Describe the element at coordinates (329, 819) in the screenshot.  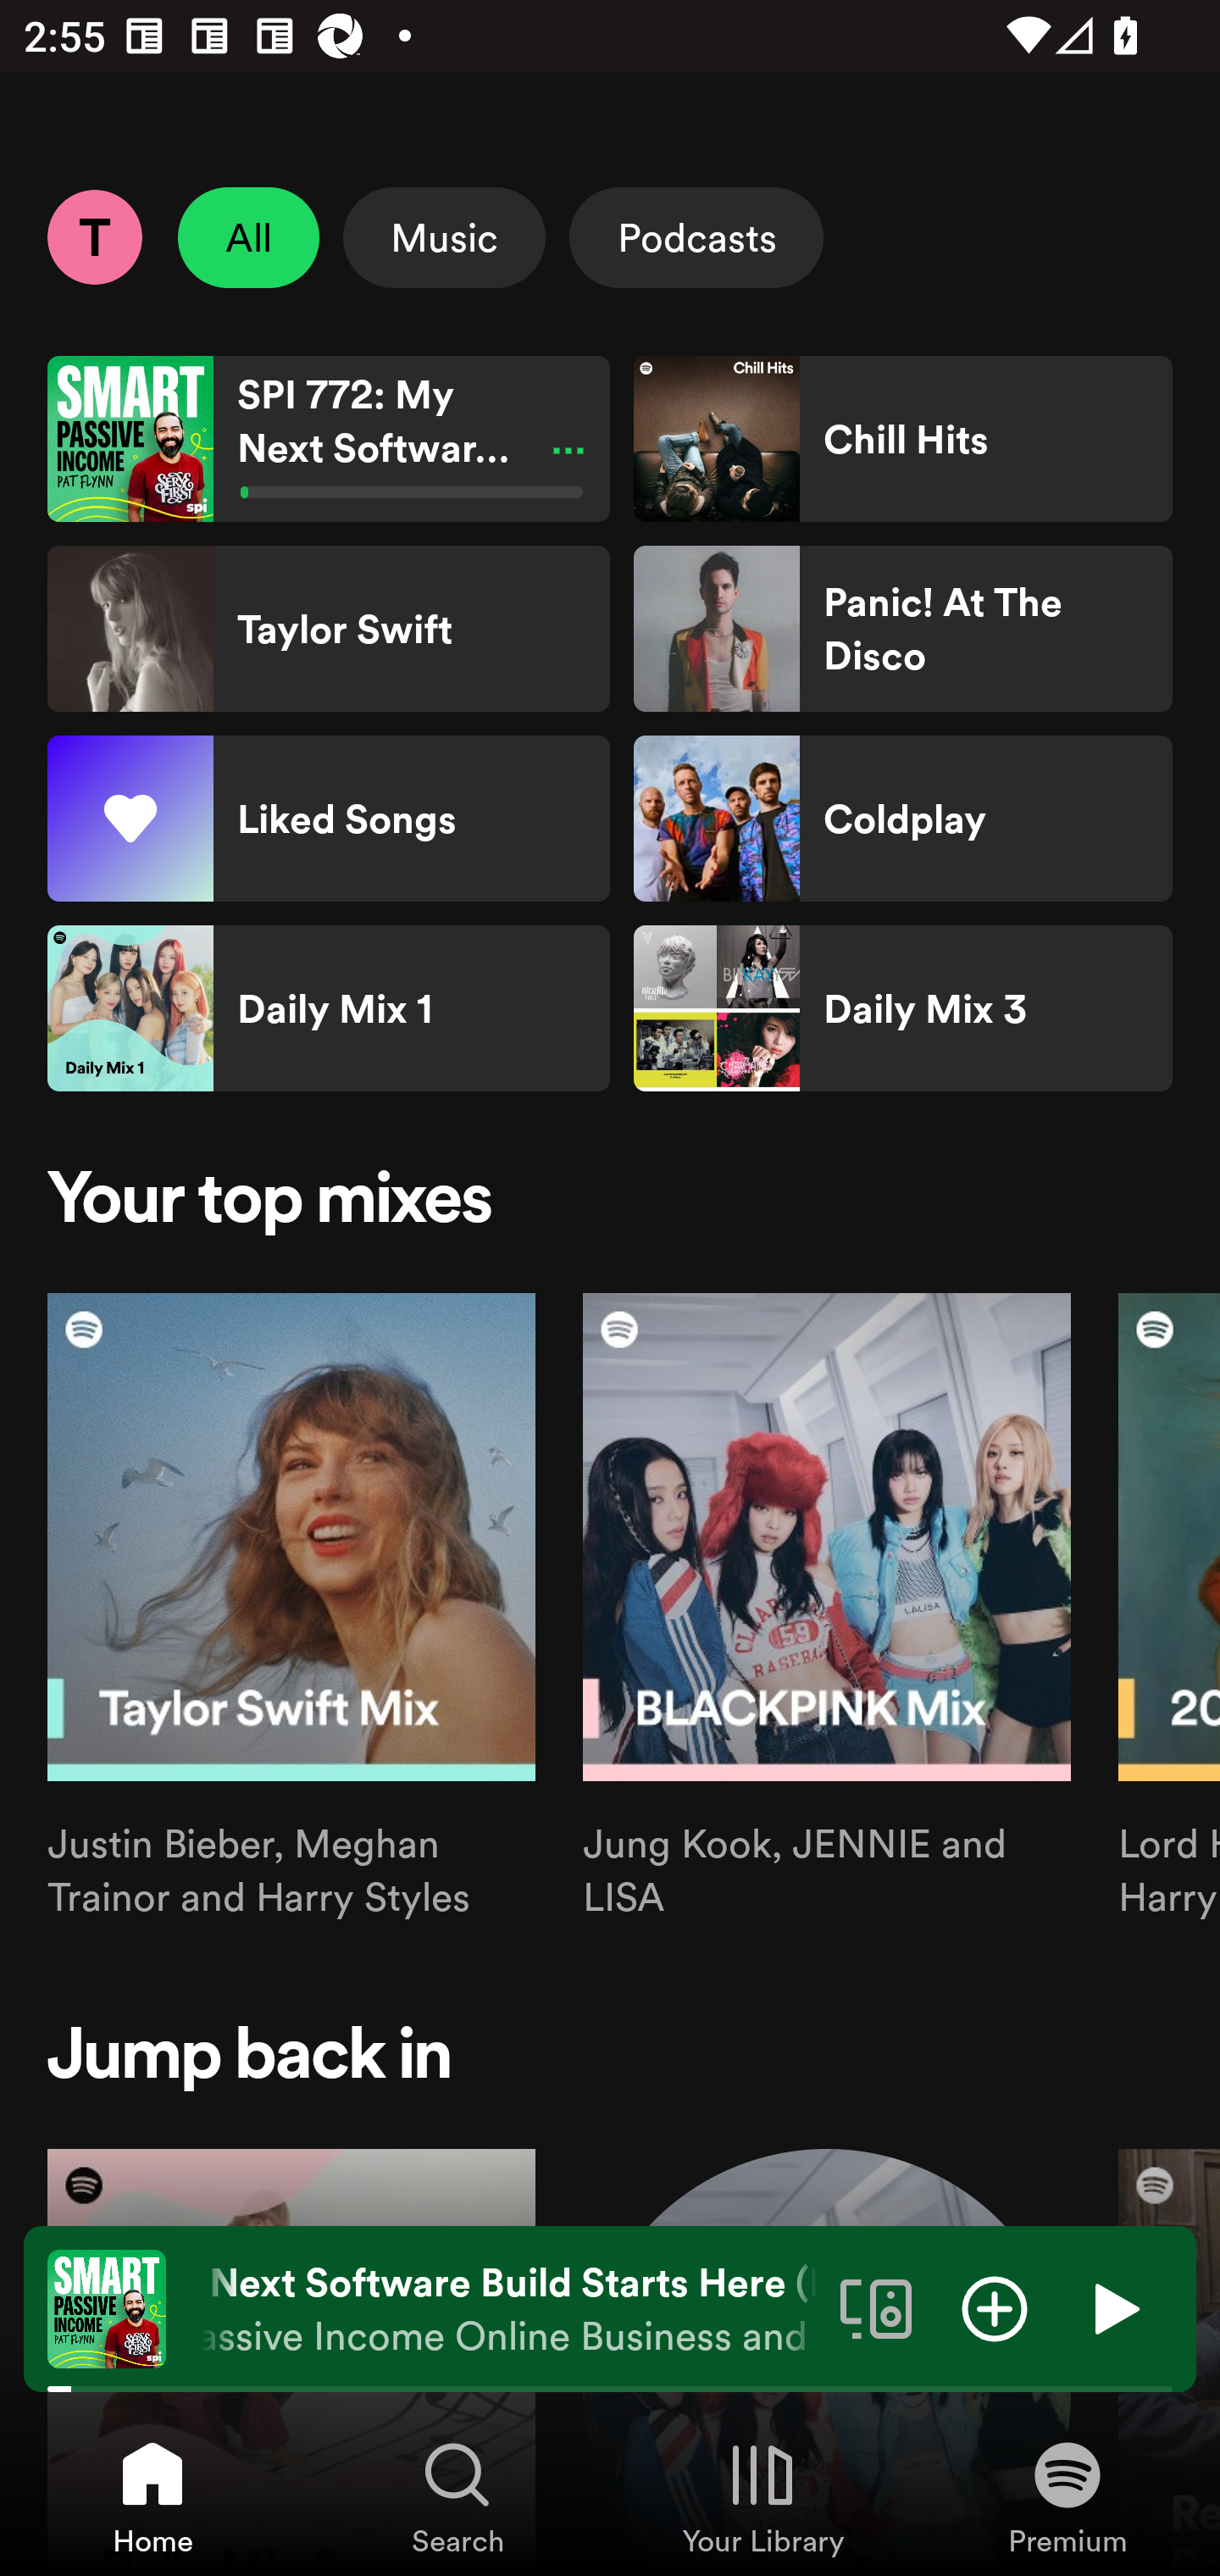
I see `Liked Songs Shortcut Liked Songs` at that location.